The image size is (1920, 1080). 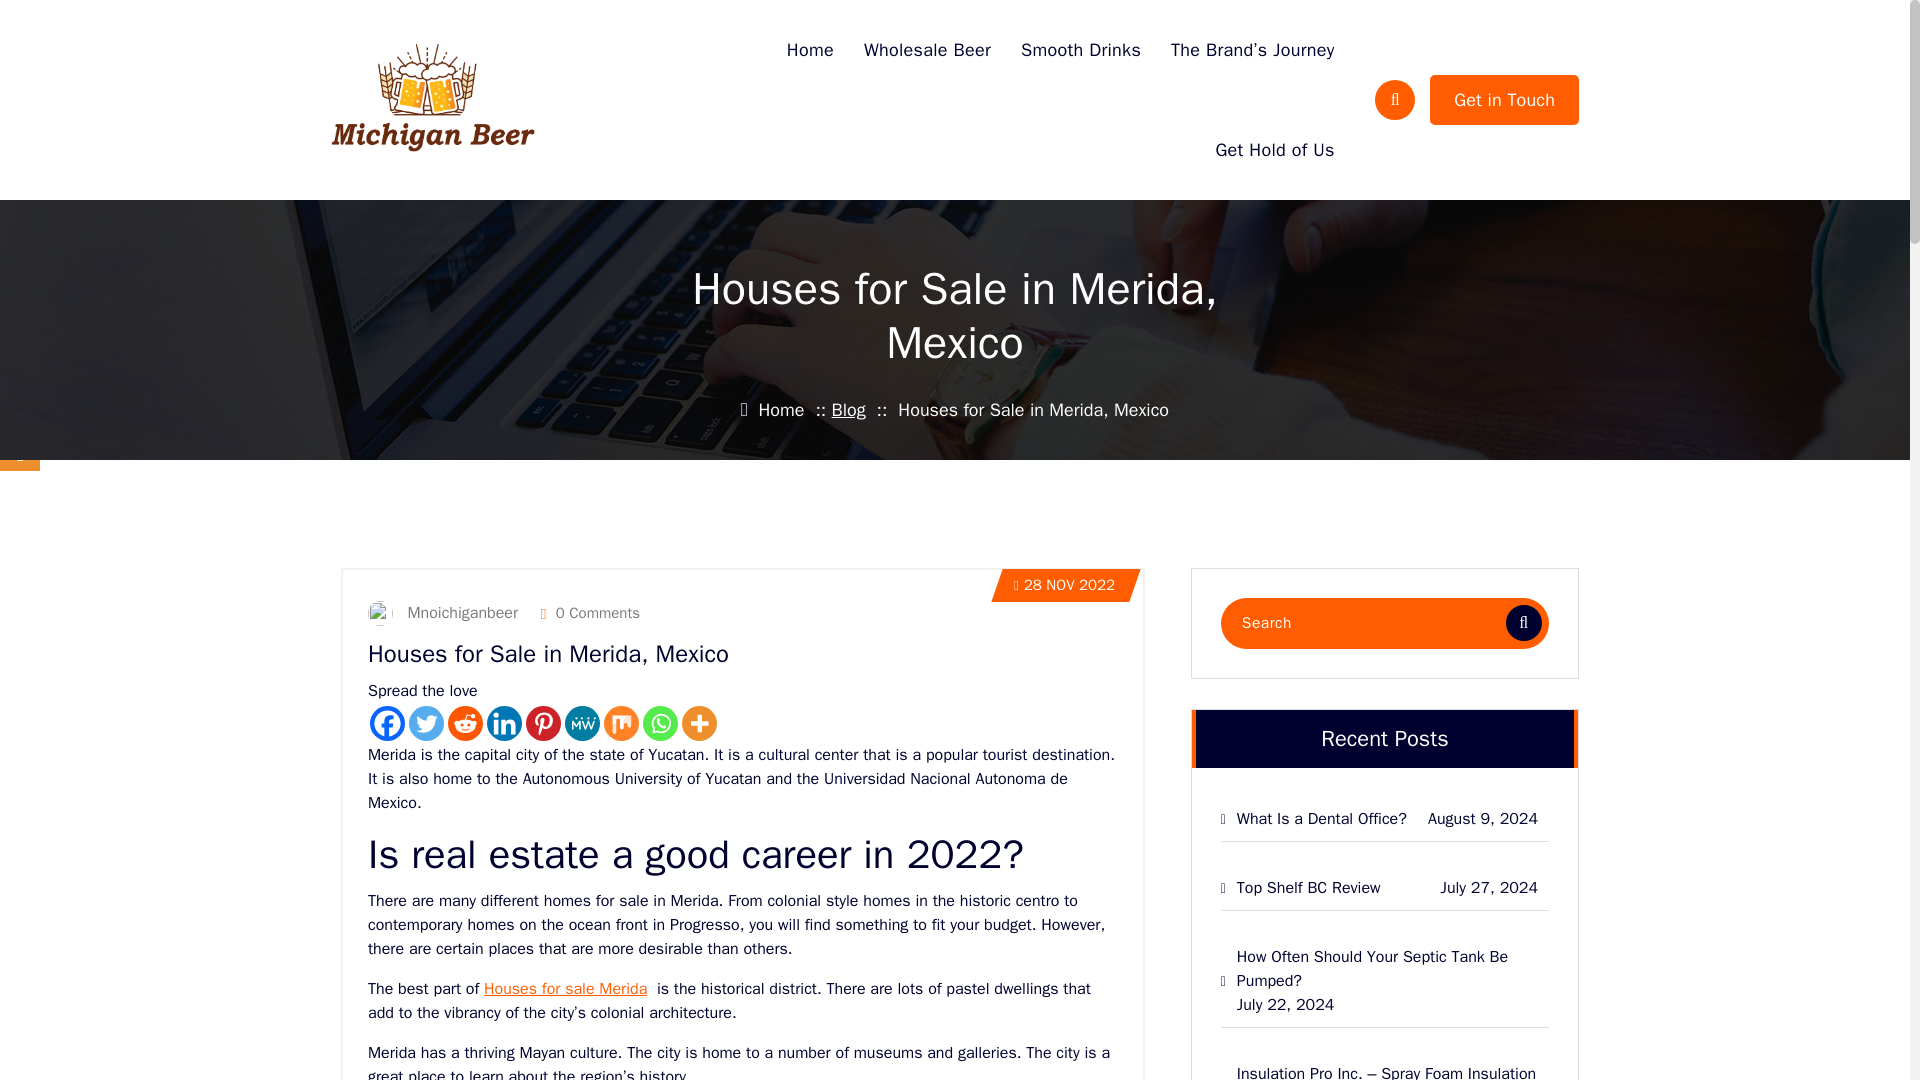 What do you see at coordinates (1274, 150) in the screenshot?
I see `Get Hold of Us` at bounding box center [1274, 150].